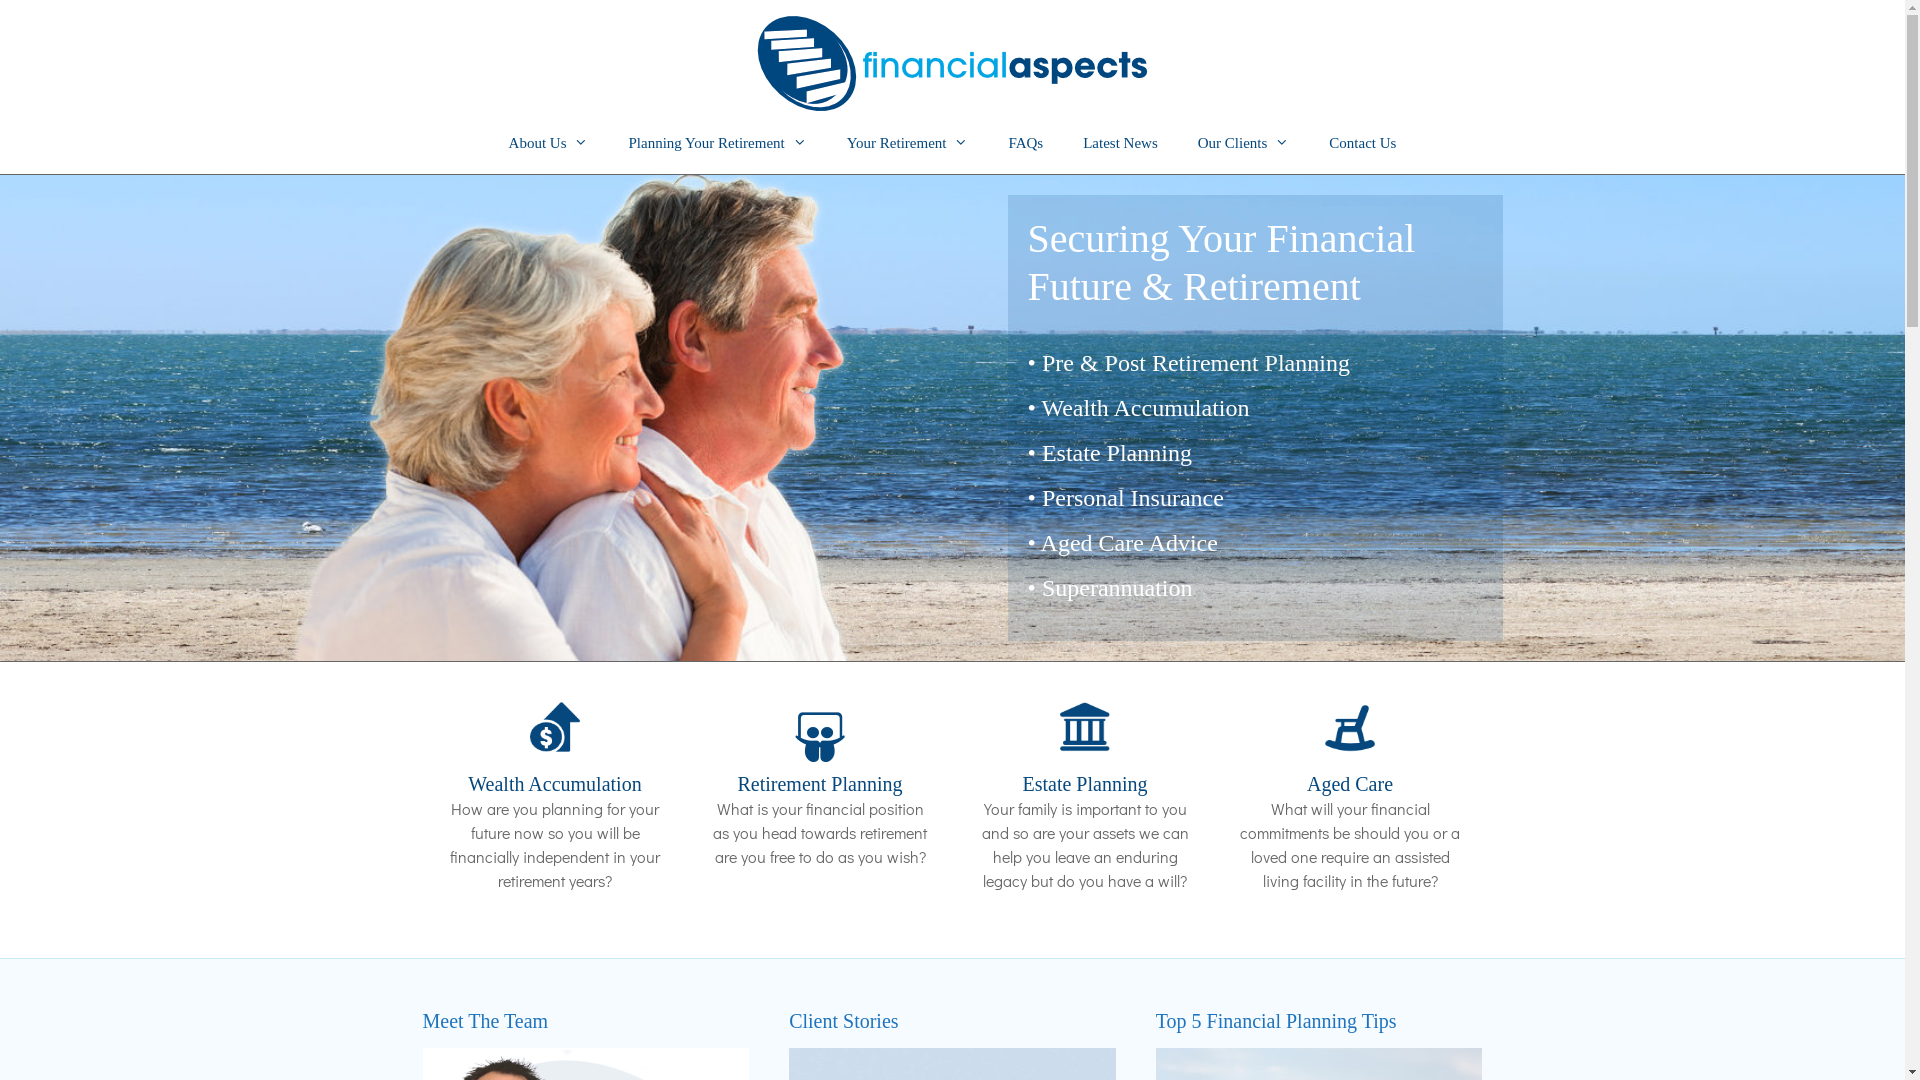 The height and width of the screenshot is (1080, 1920). Describe the element at coordinates (1025, 143) in the screenshot. I see `FAQs` at that location.